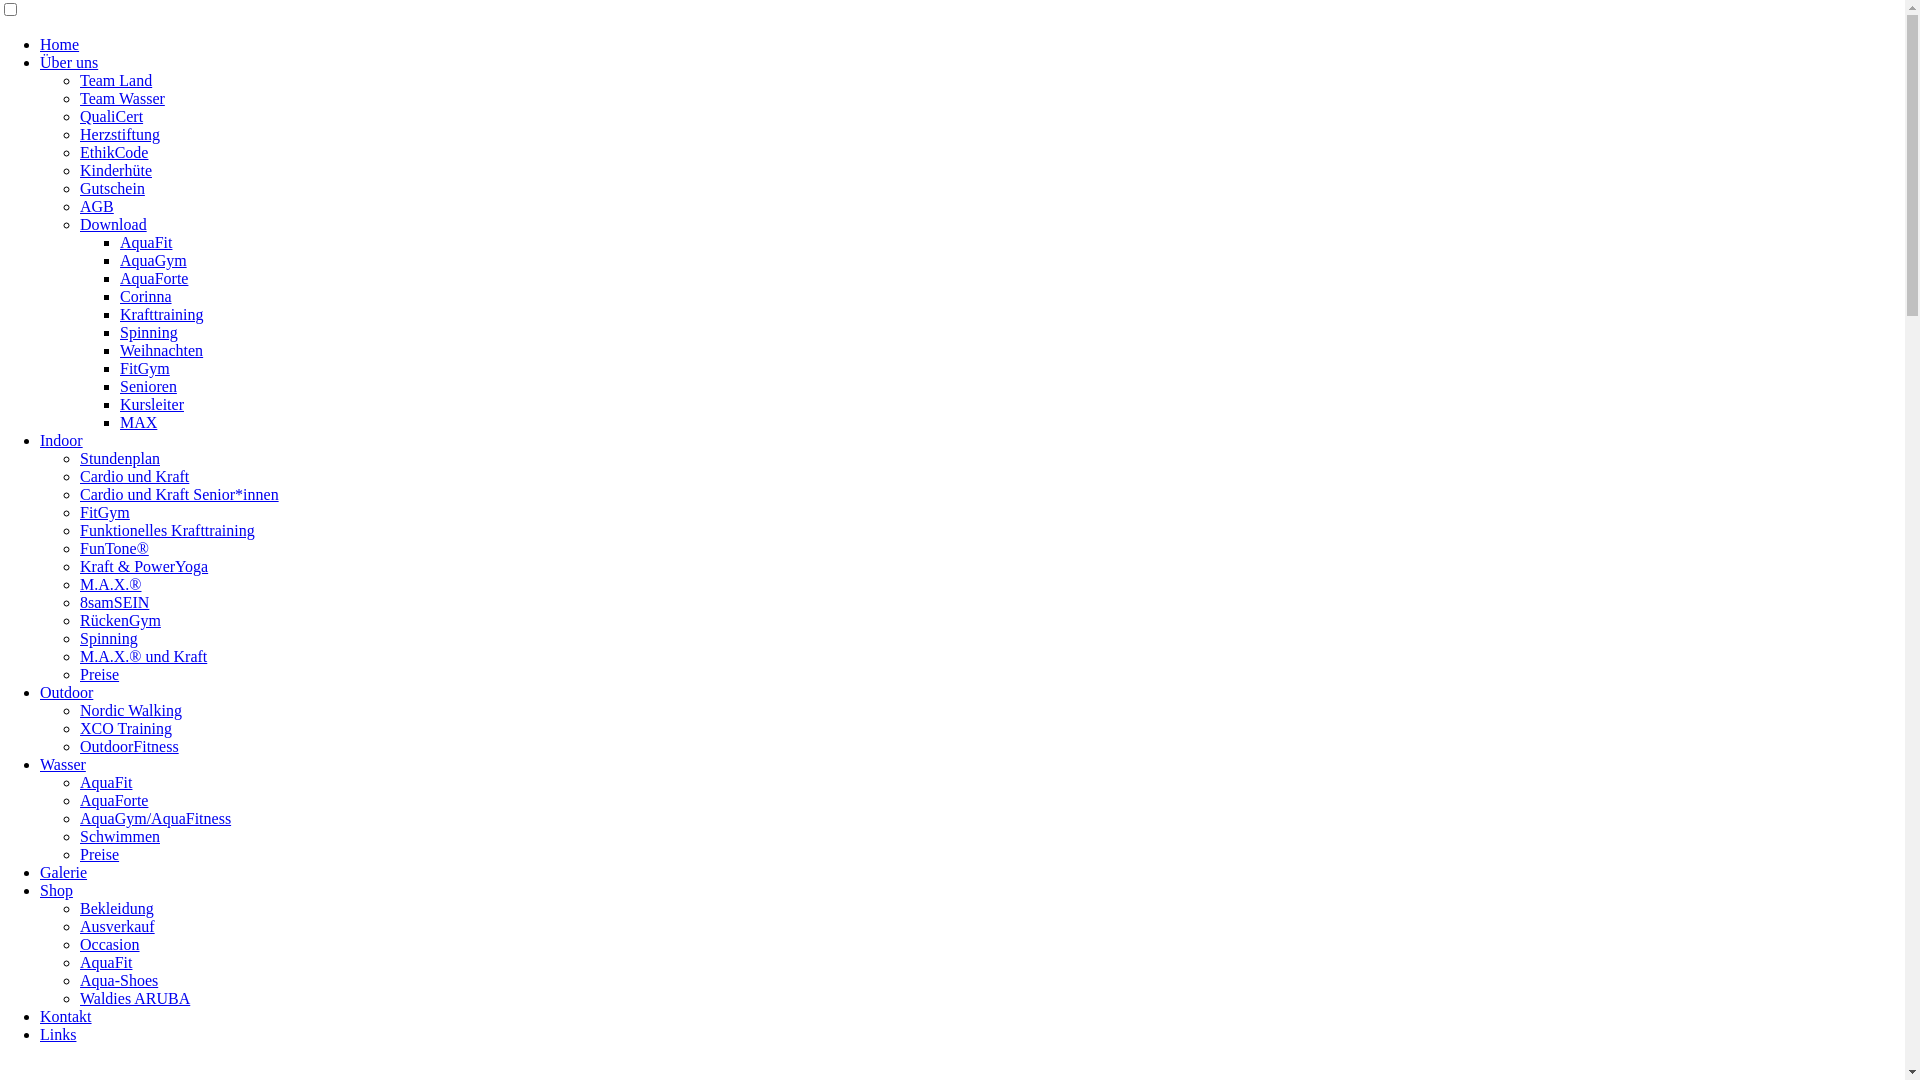  What do you see at coordinates (100, 674) in the screenshot?
I see `Preise` at bounding box center [100, 674].